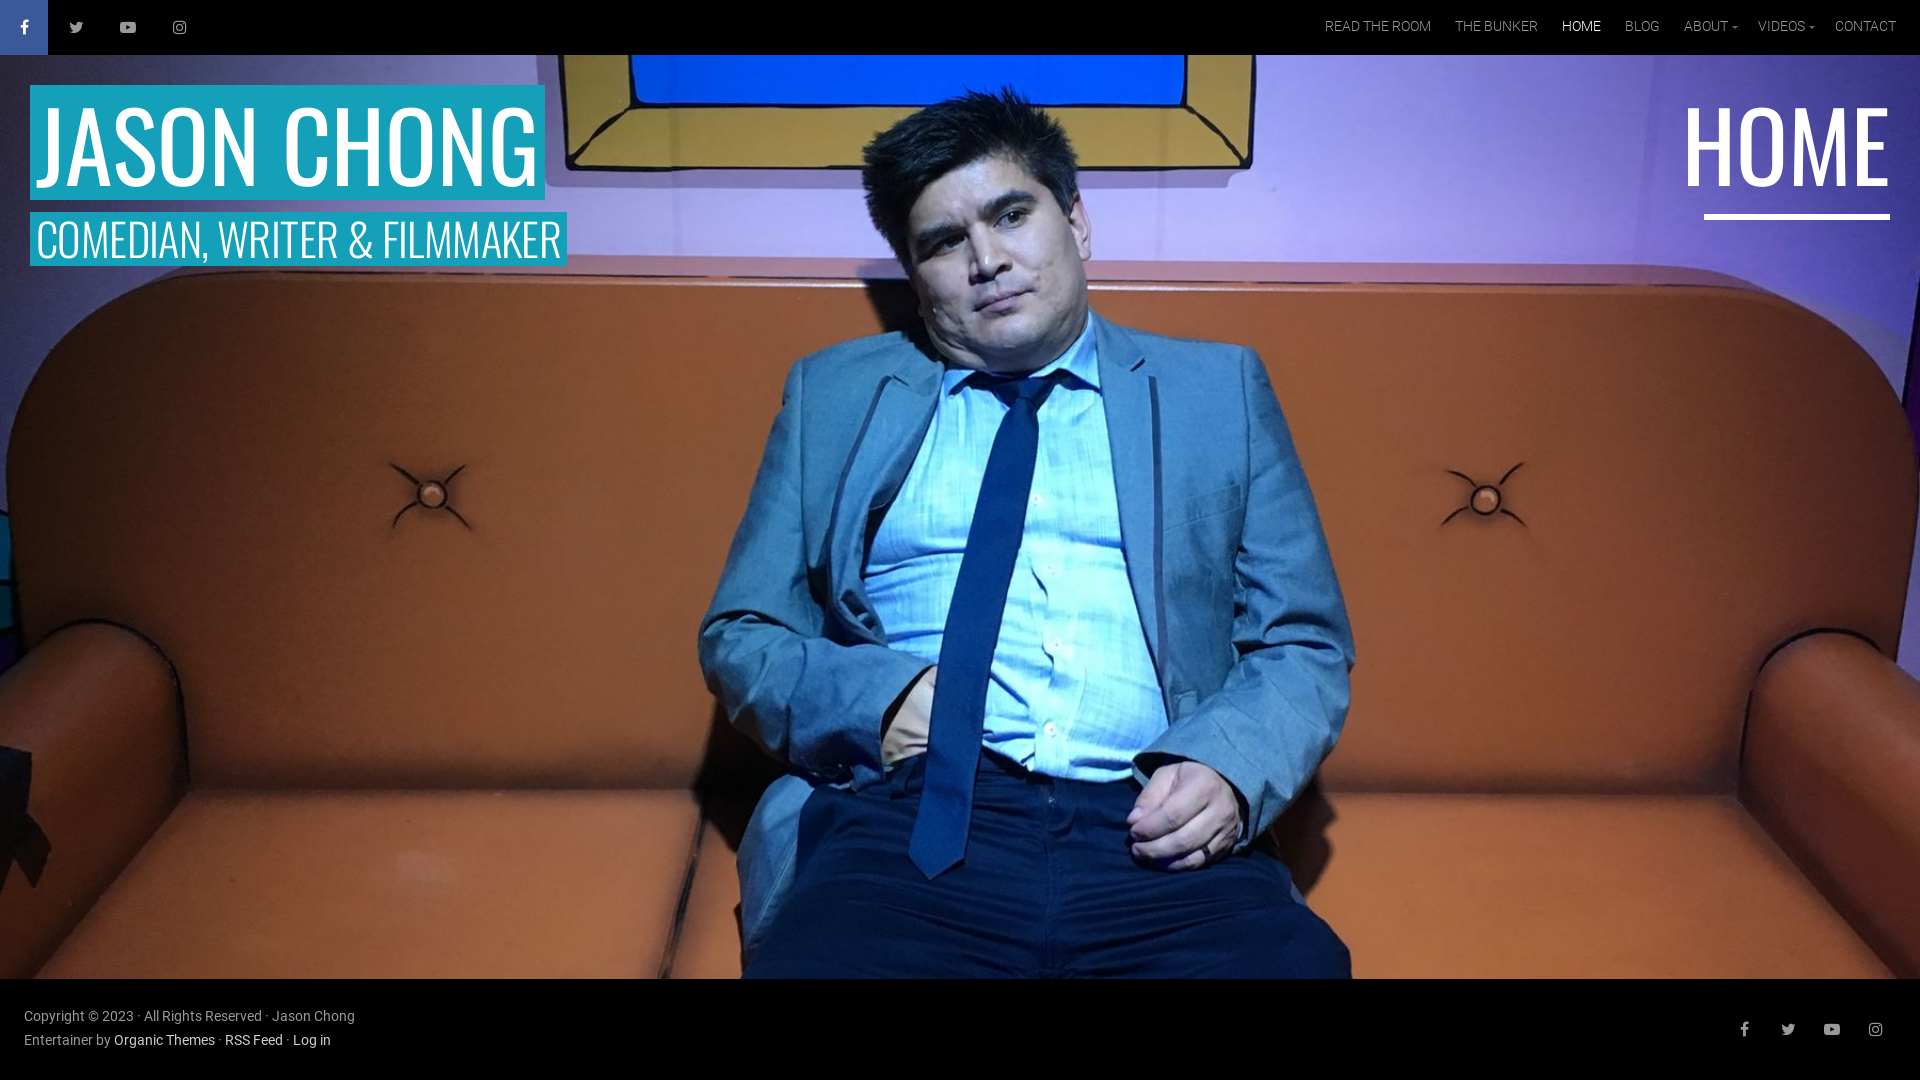 The image size is (1920, 1080). What do you see at coordinates (1642, 27) in the screenshot?
I see `BLOG` at bounding box center [1642, 27].